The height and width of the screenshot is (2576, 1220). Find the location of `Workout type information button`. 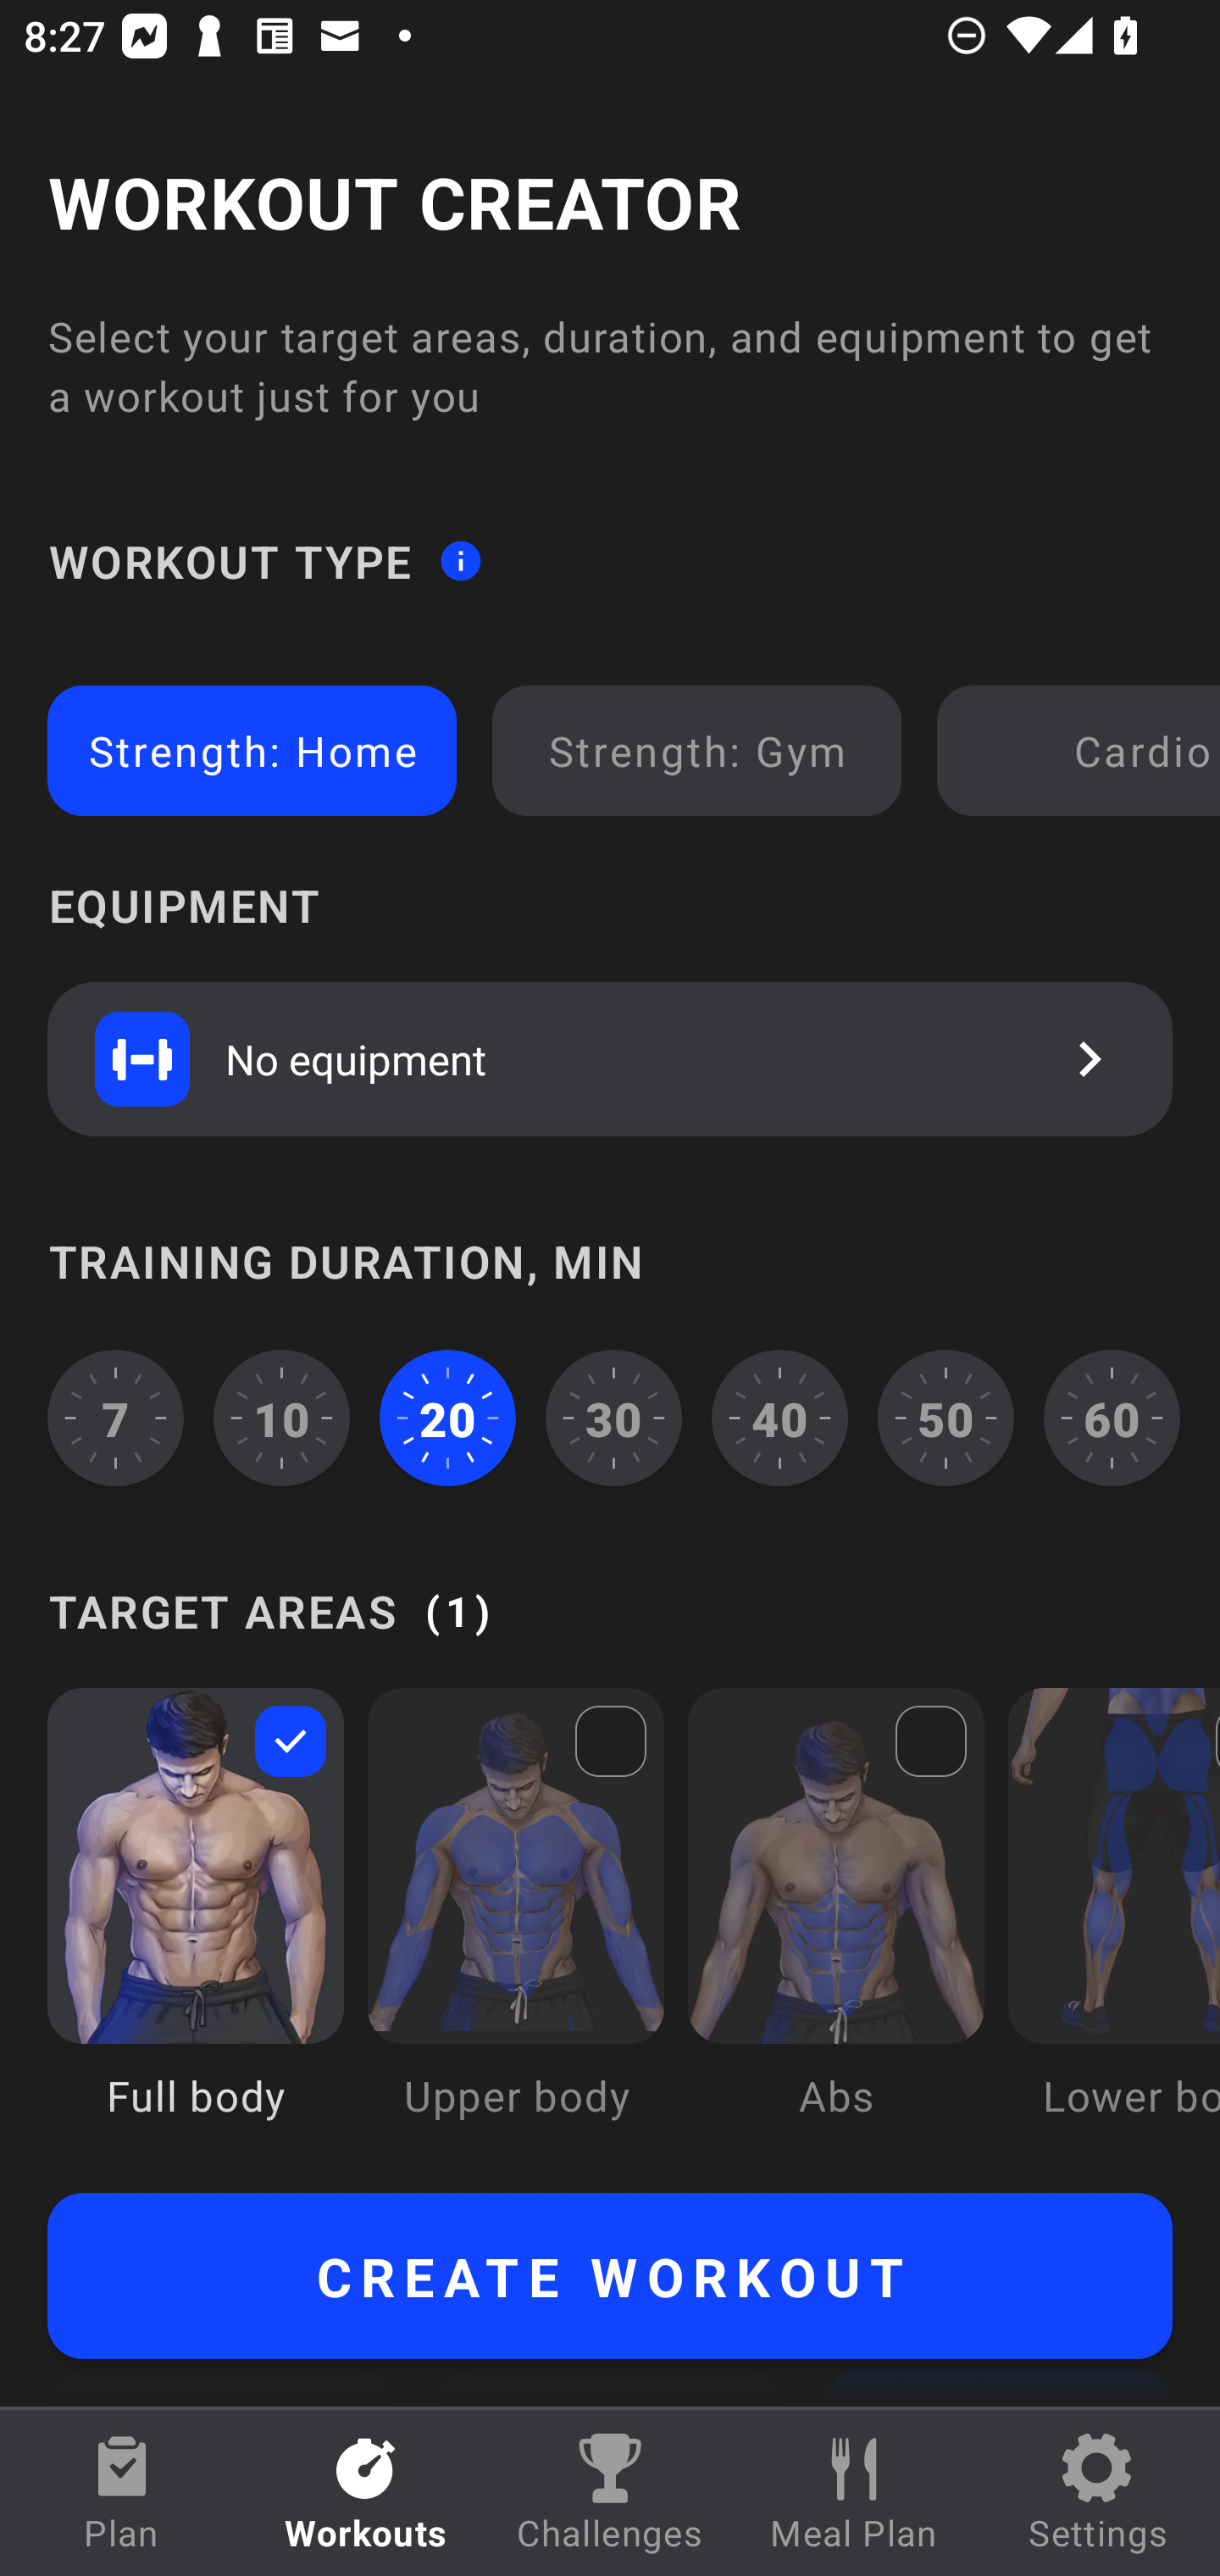

Workout type information button is located at coordinates (460, 559).